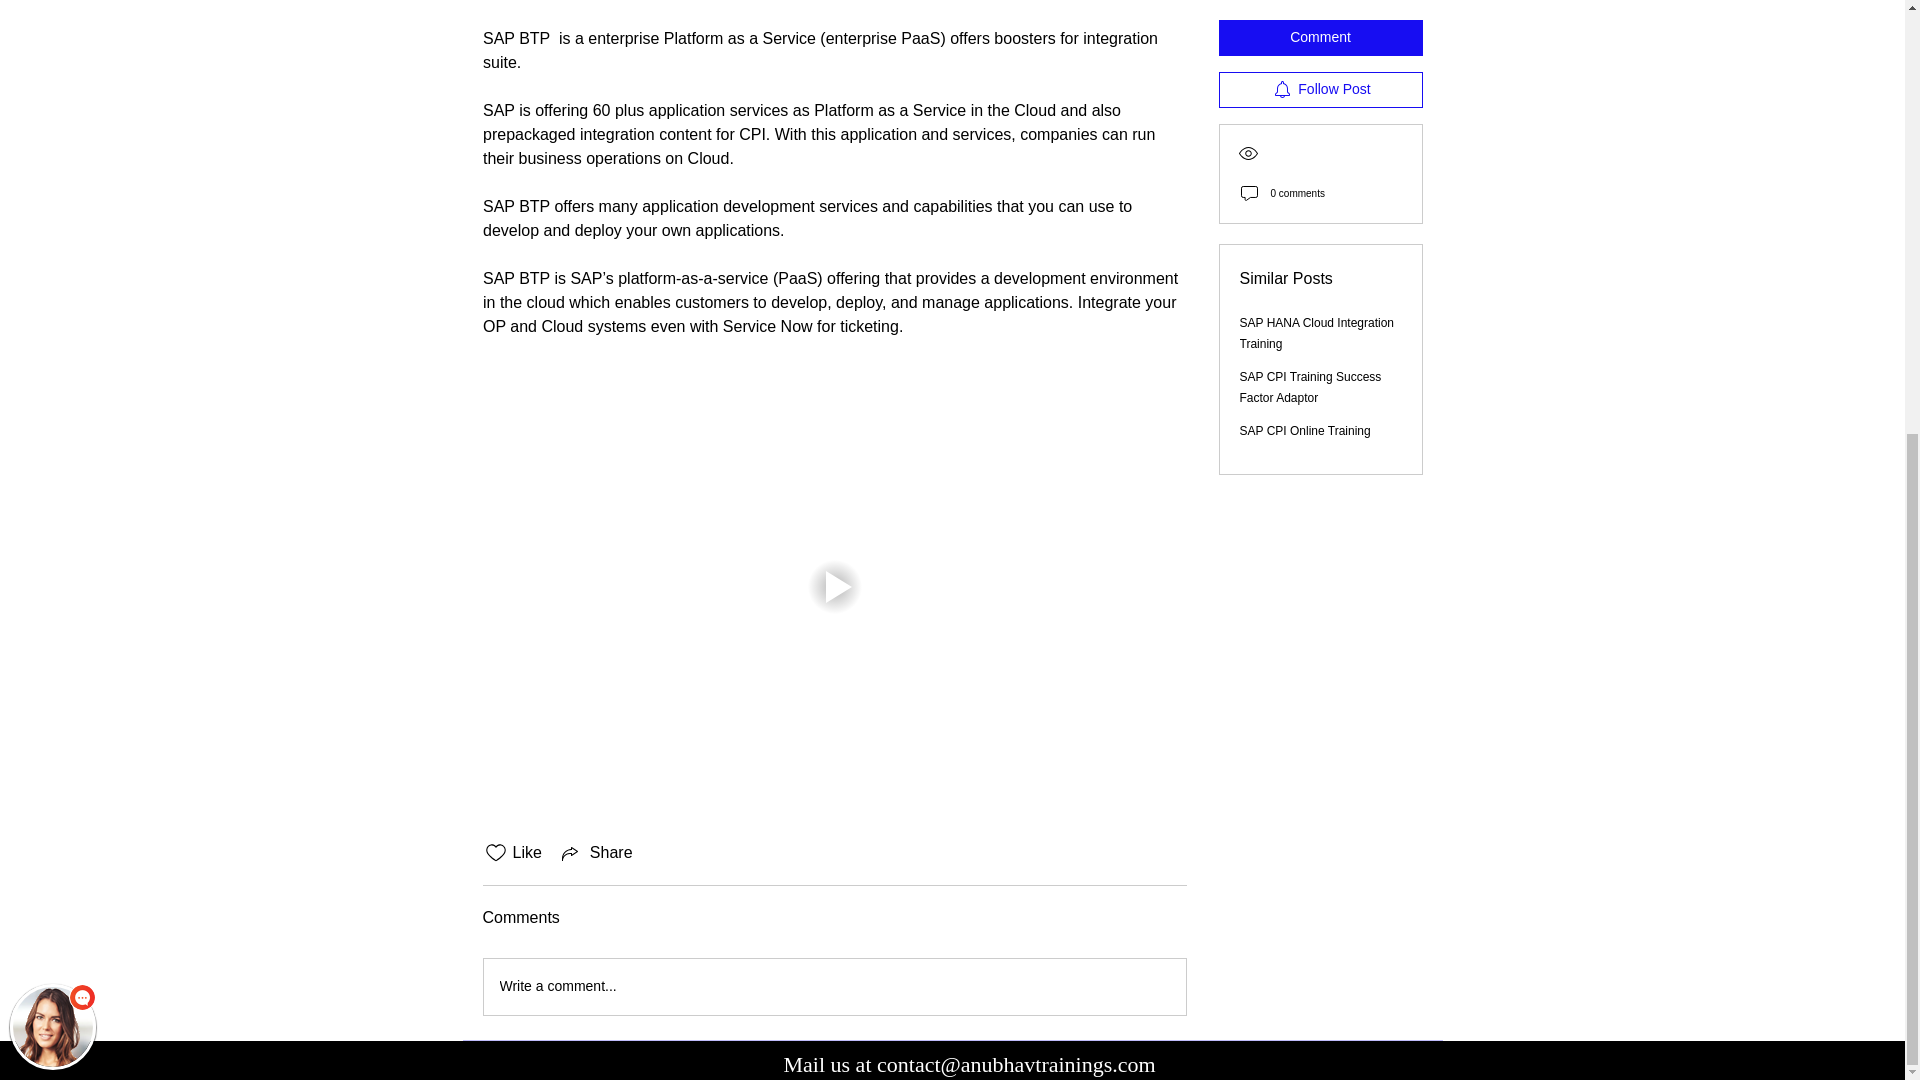  I want to click on Write a comment..., so click(834, 987).